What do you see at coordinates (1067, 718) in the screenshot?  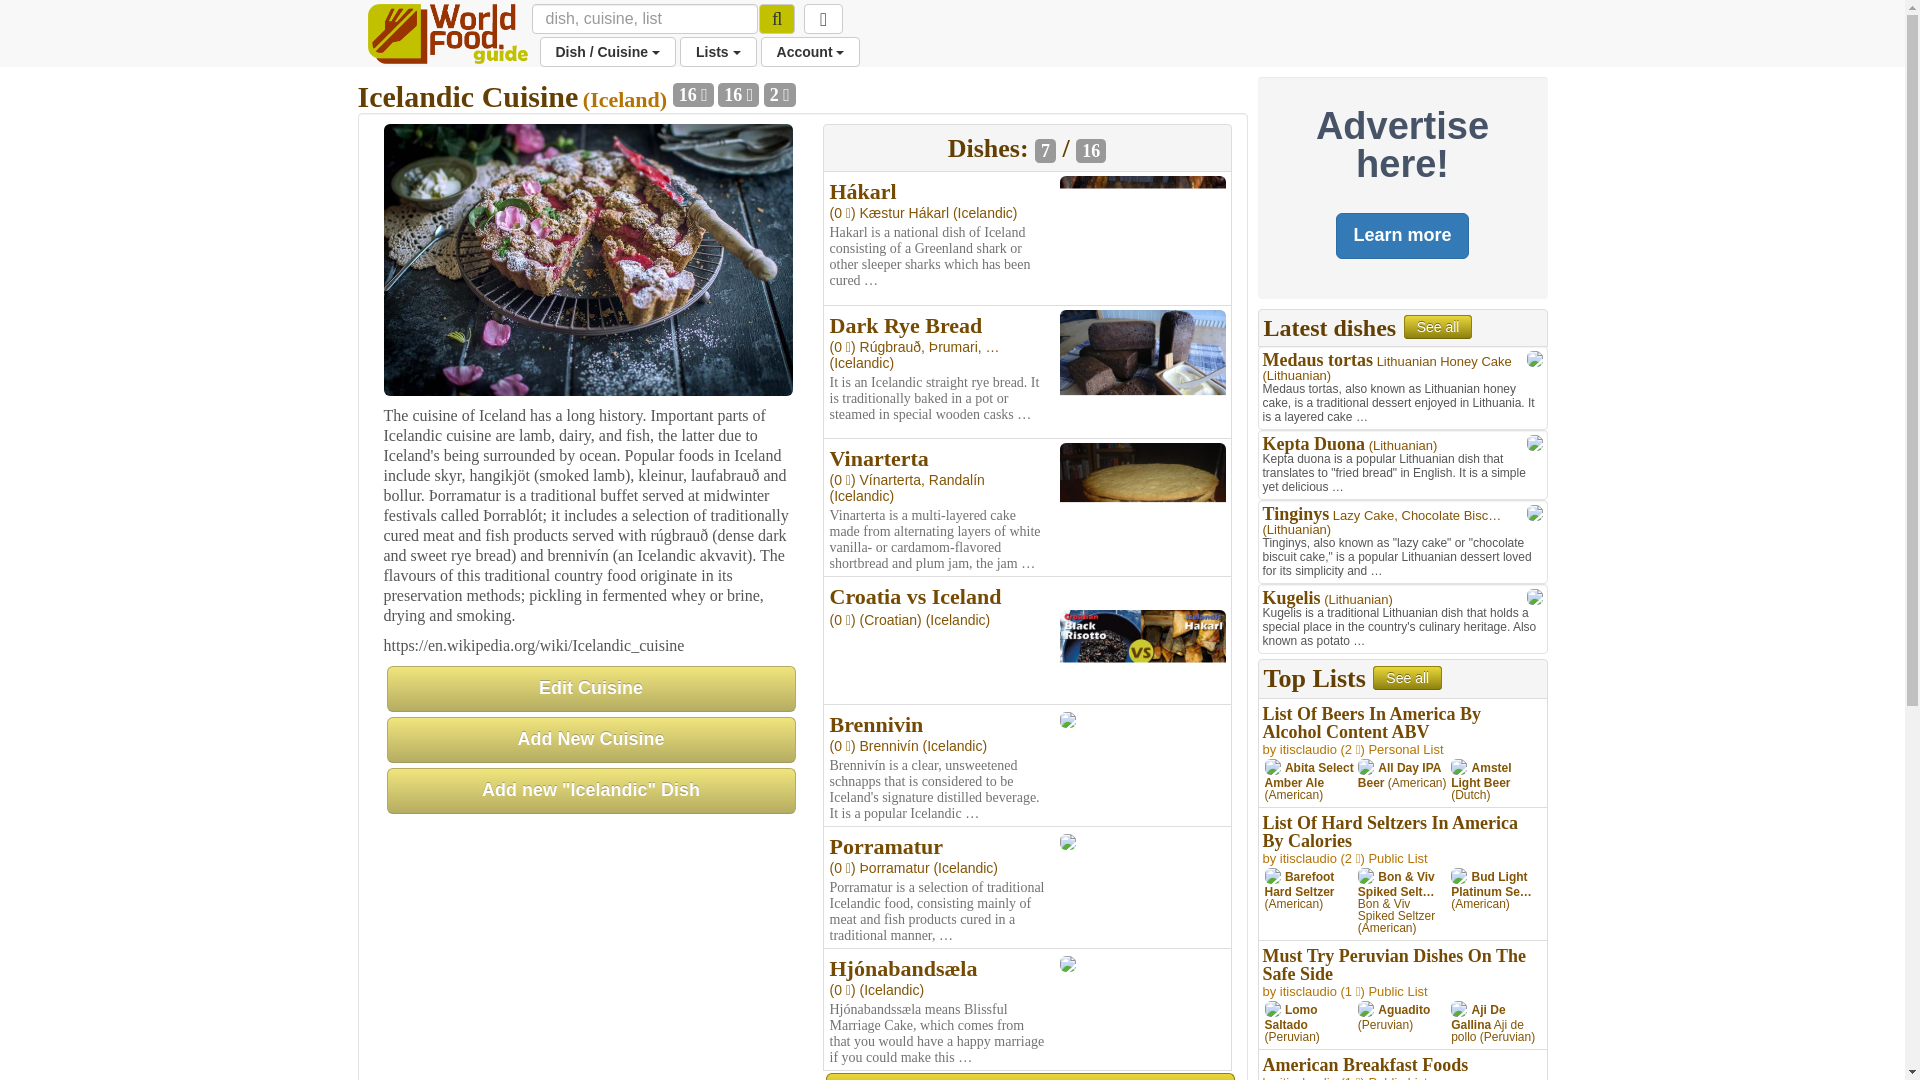 I see `Click to see the photo` at bounding box center [1067, 718].